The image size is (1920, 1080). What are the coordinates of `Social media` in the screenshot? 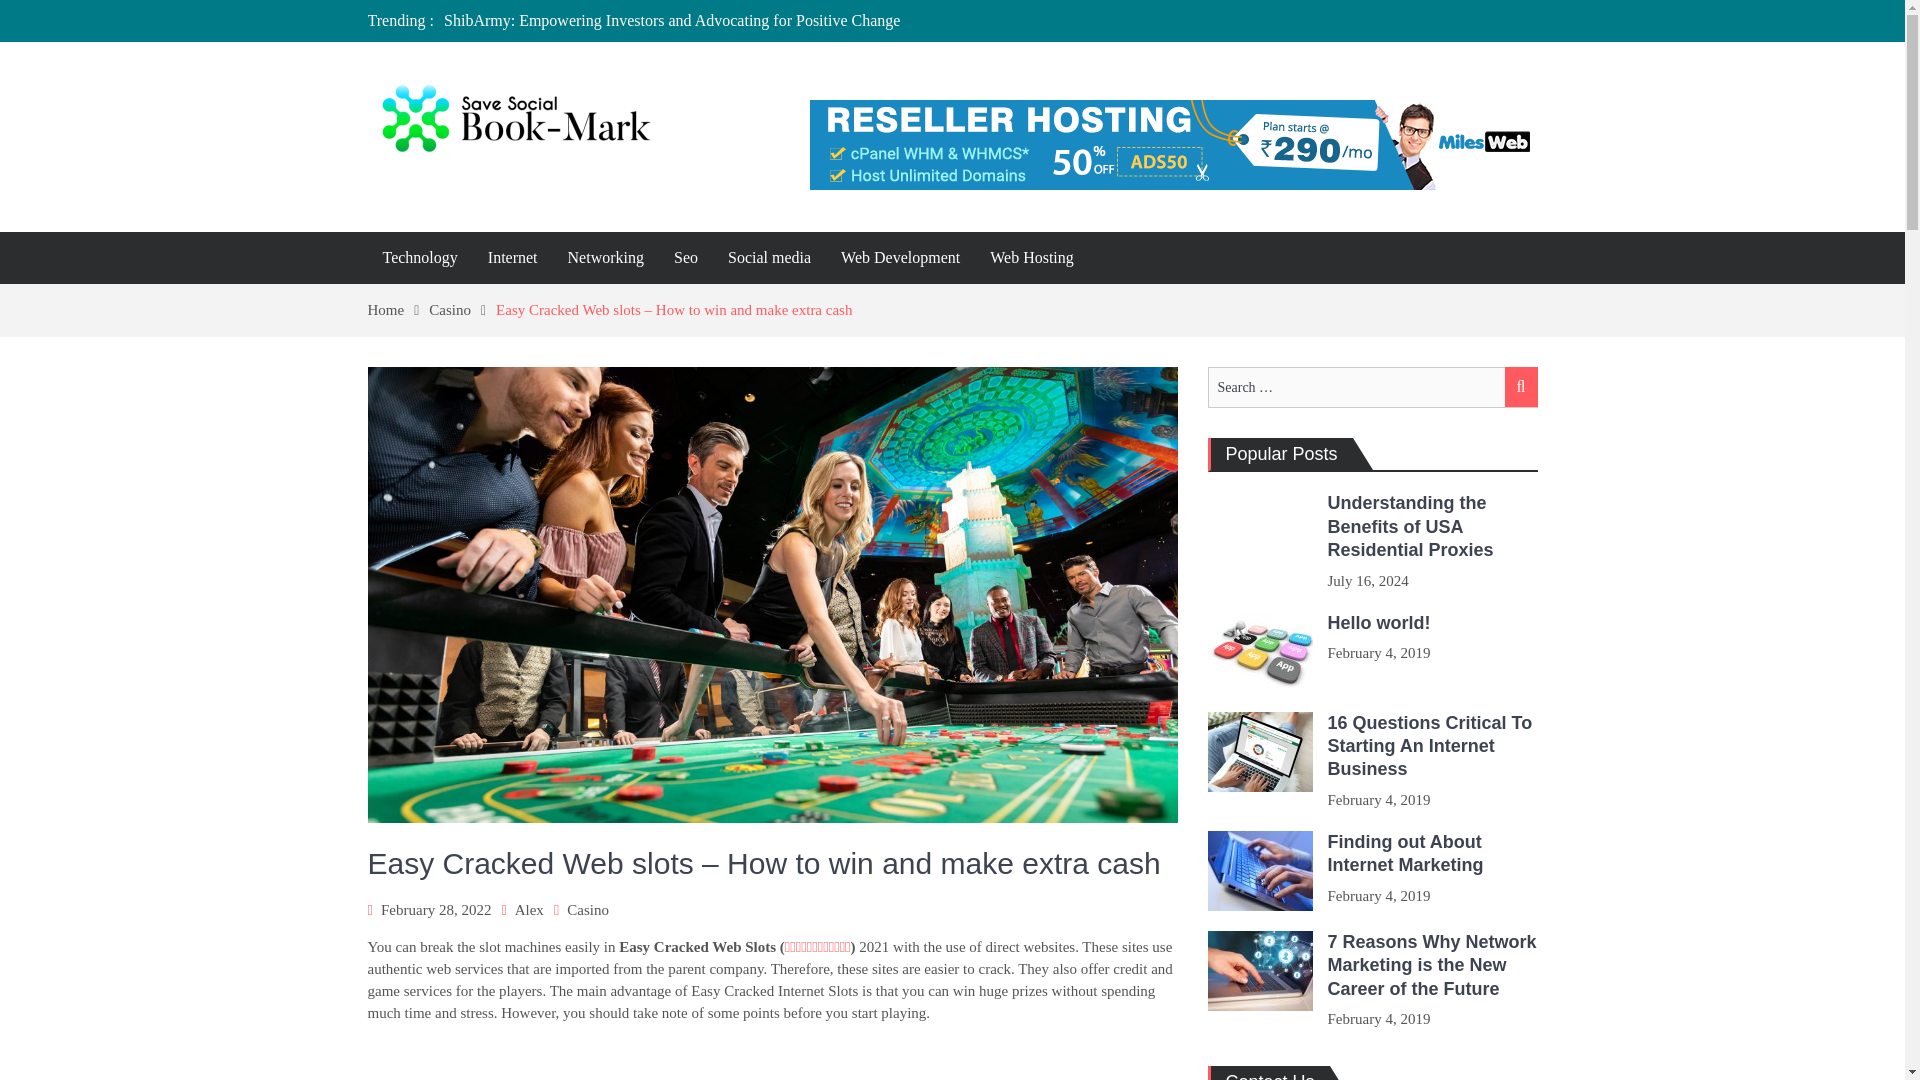 It's located at (768, 258).